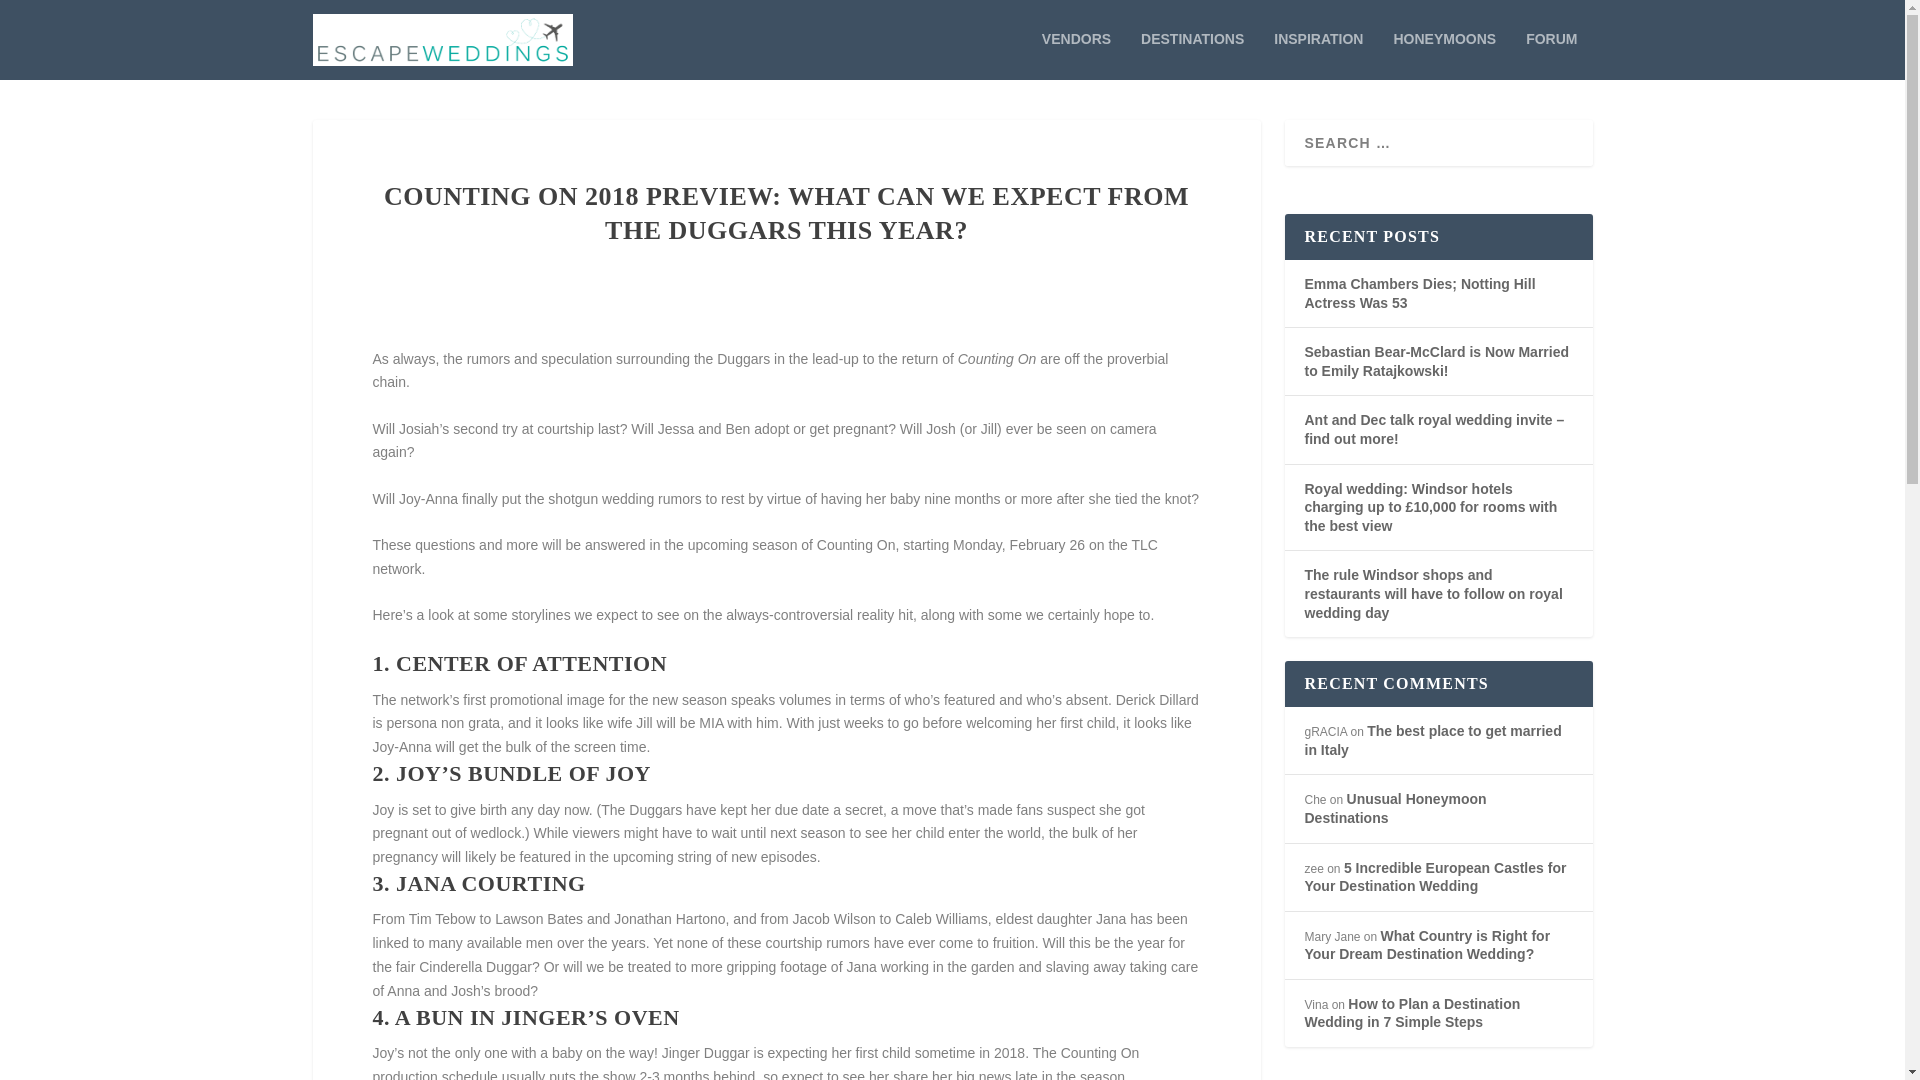 The width and height of the screenshot is (1920, 1080). What do you see at coordinates (1432, 740) in the screenshot?
I see `The best place to get married in Italy` at bounding box center [1432, 740].